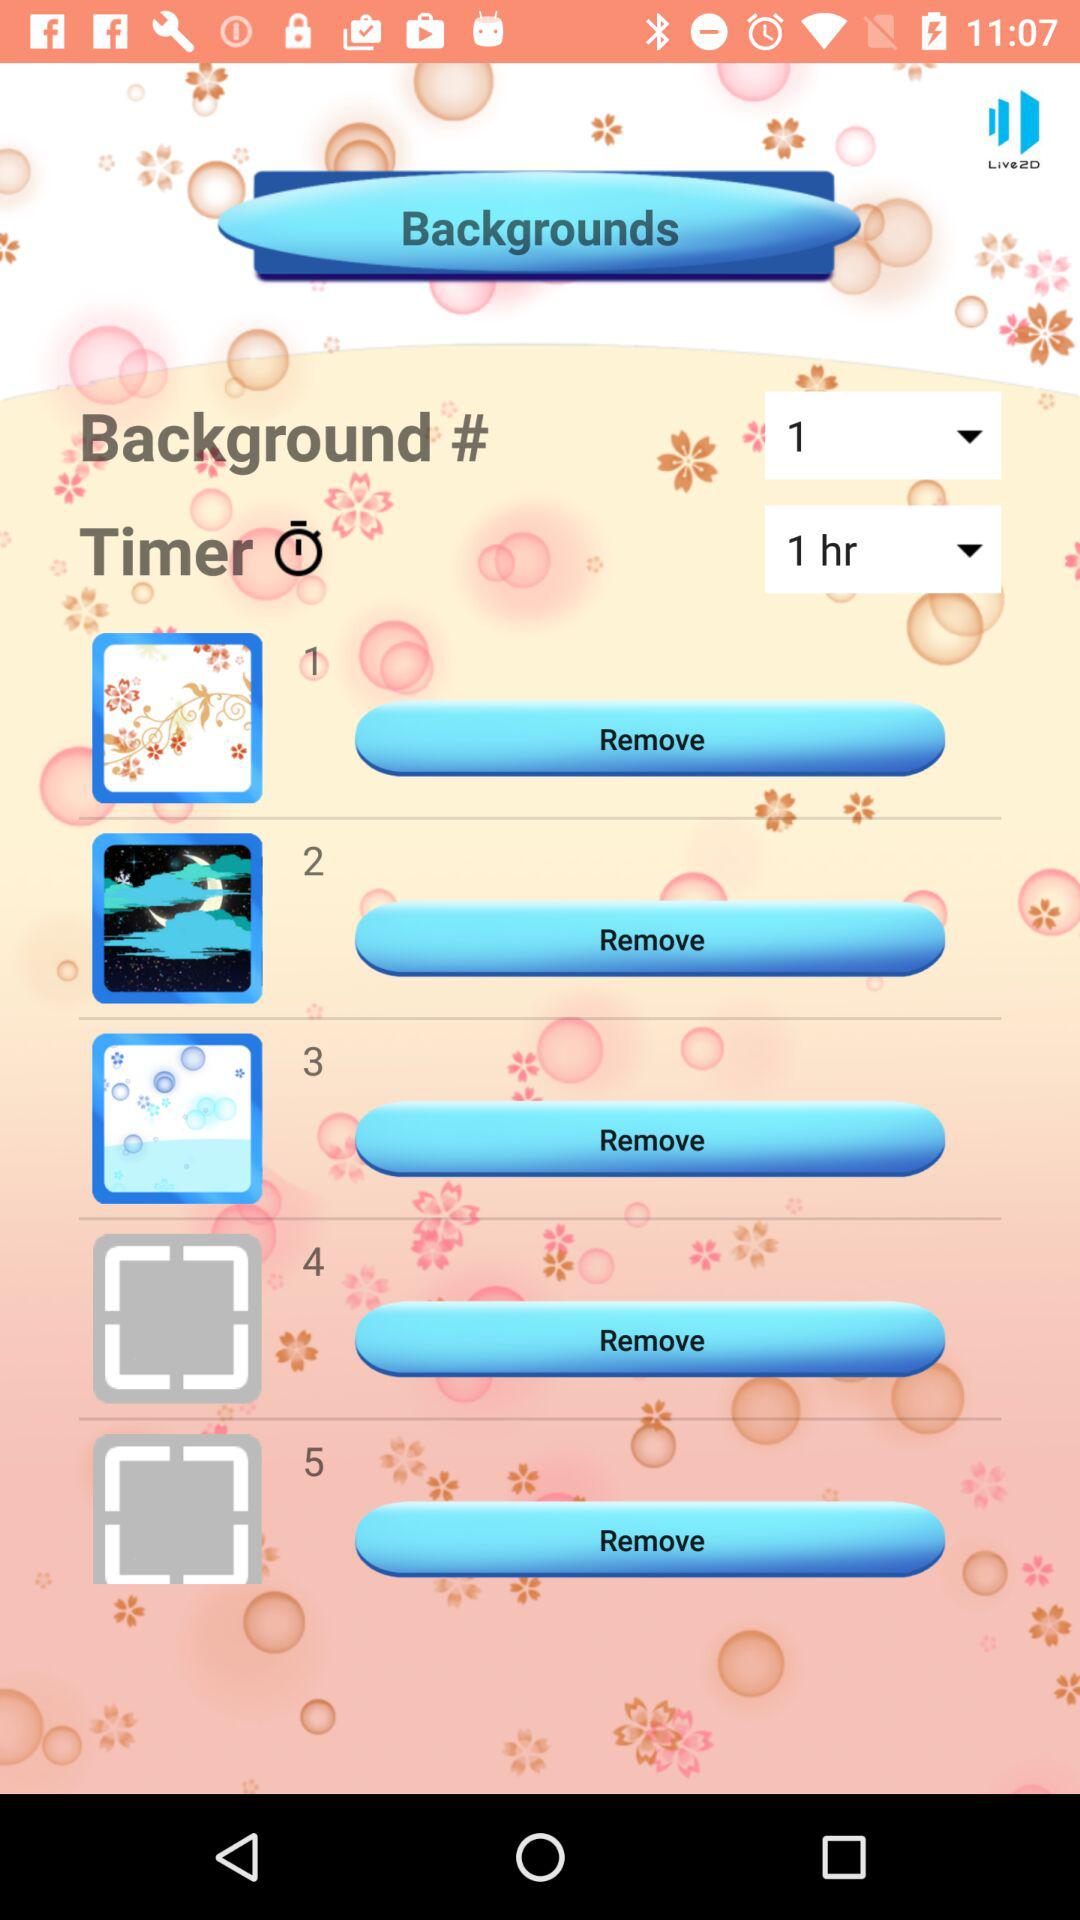 The height and width of the screenshot is (1920, 1080). What do you see at coordinates (313, 1260) in the screenshot?
I see `turn off the icon above the 5 item` at bounding box center [313, 1260].